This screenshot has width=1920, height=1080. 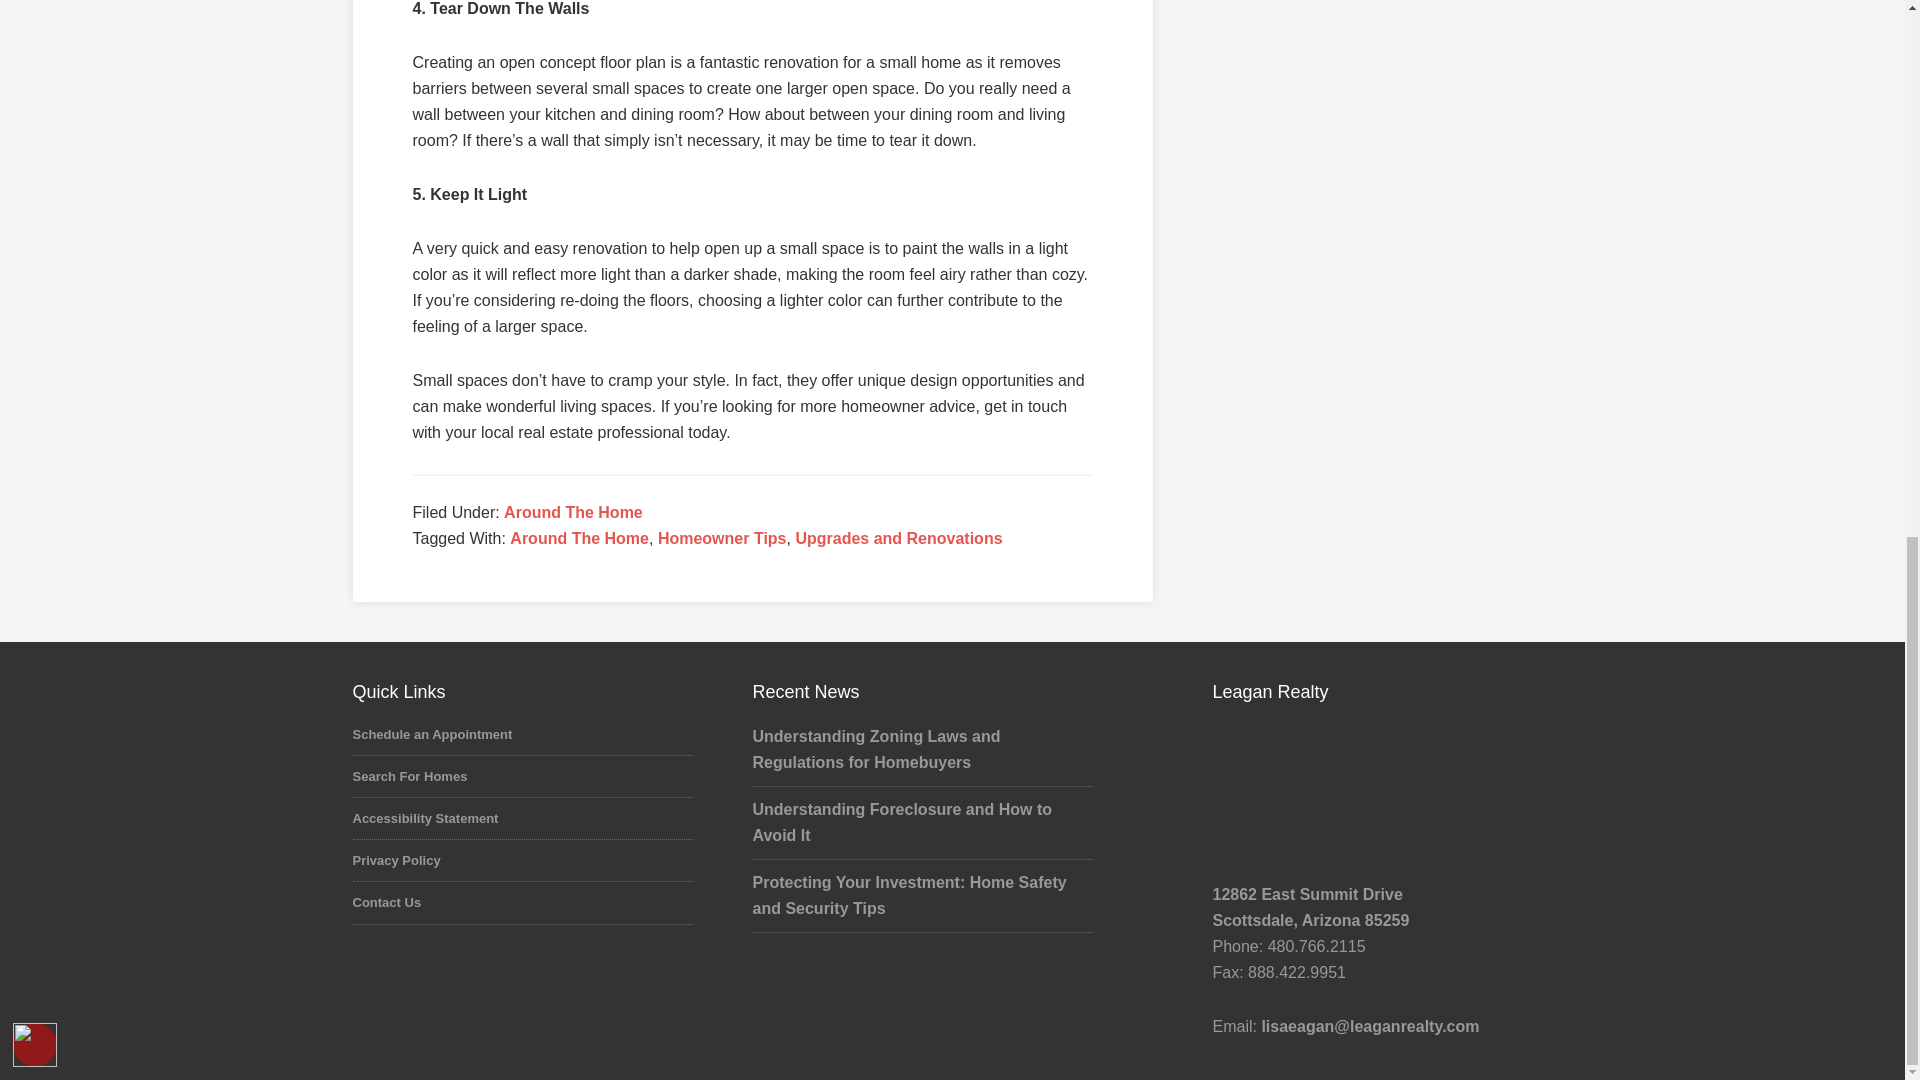 I want to click on Around The Home, so click(x=573, y=512).